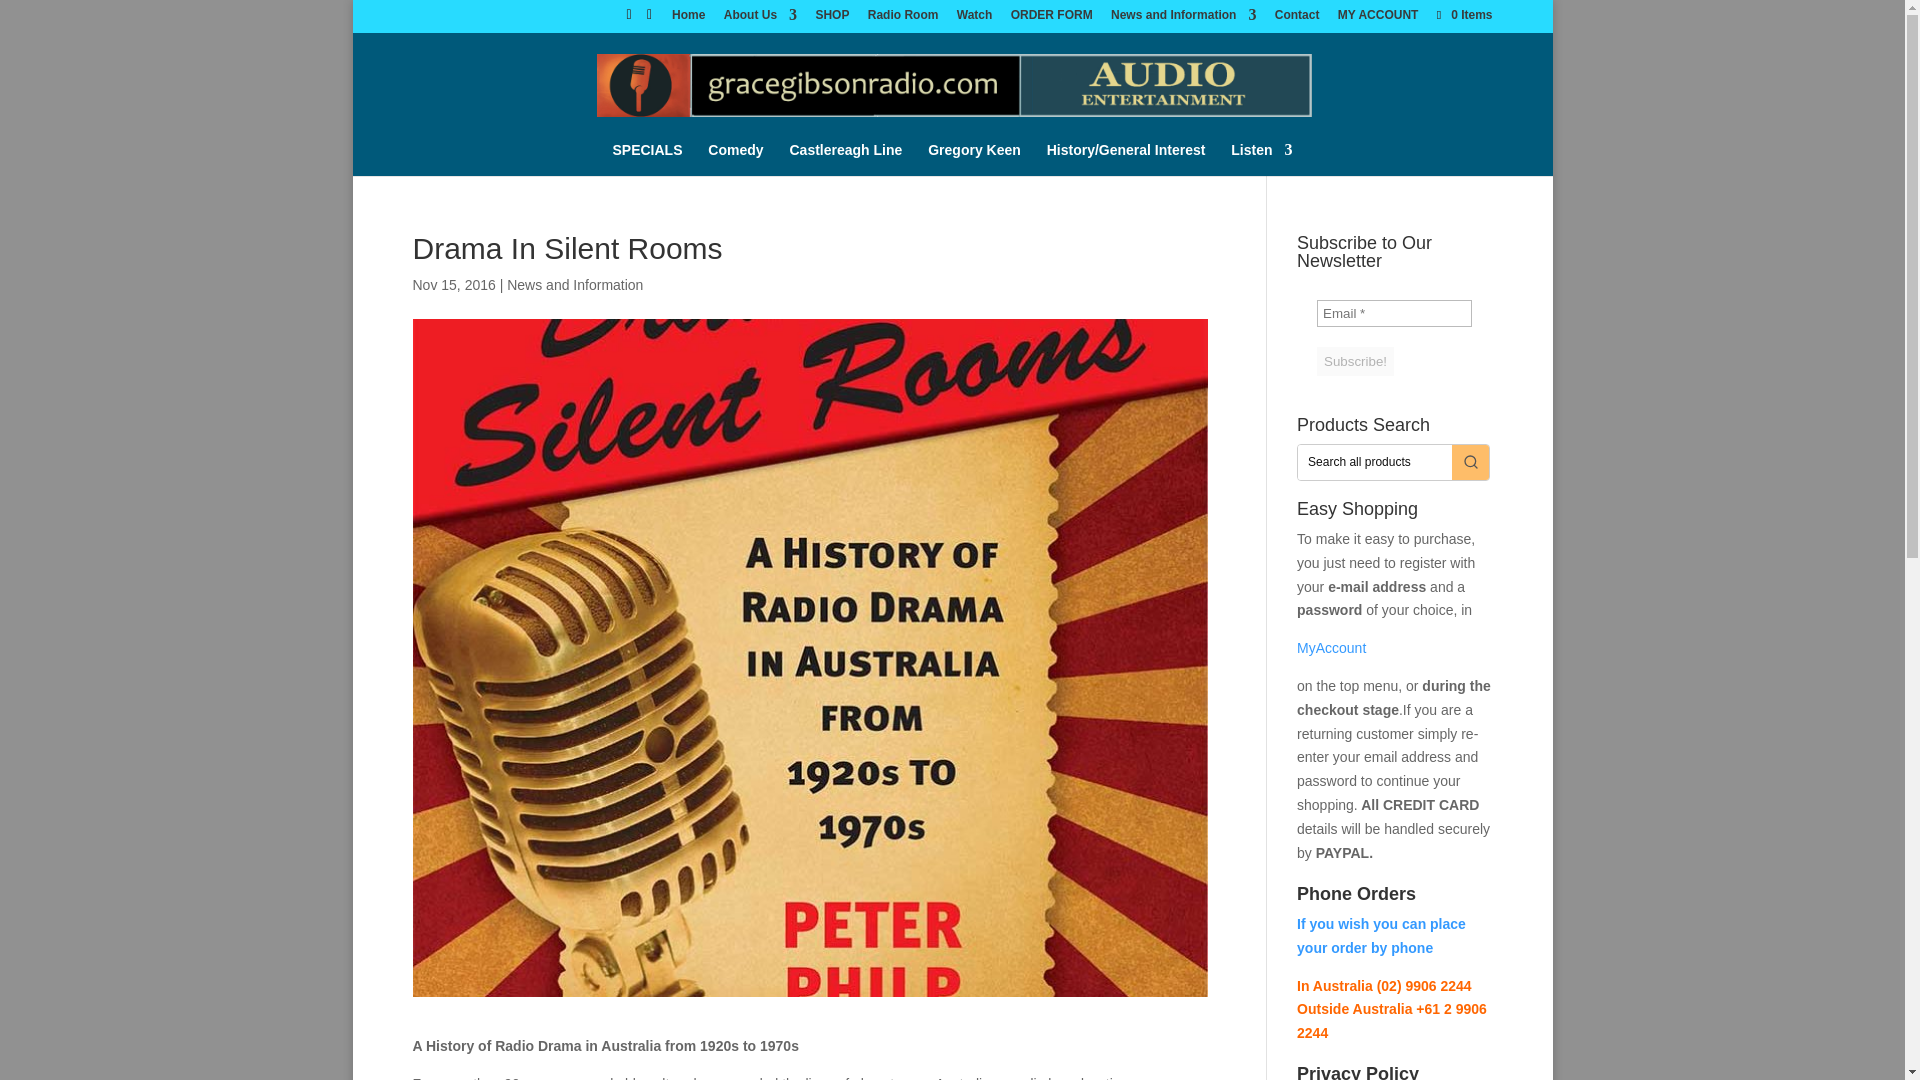  Describe the element at coordinates (646, 158) in the screenshot. I see `SPECIALS` at that location.